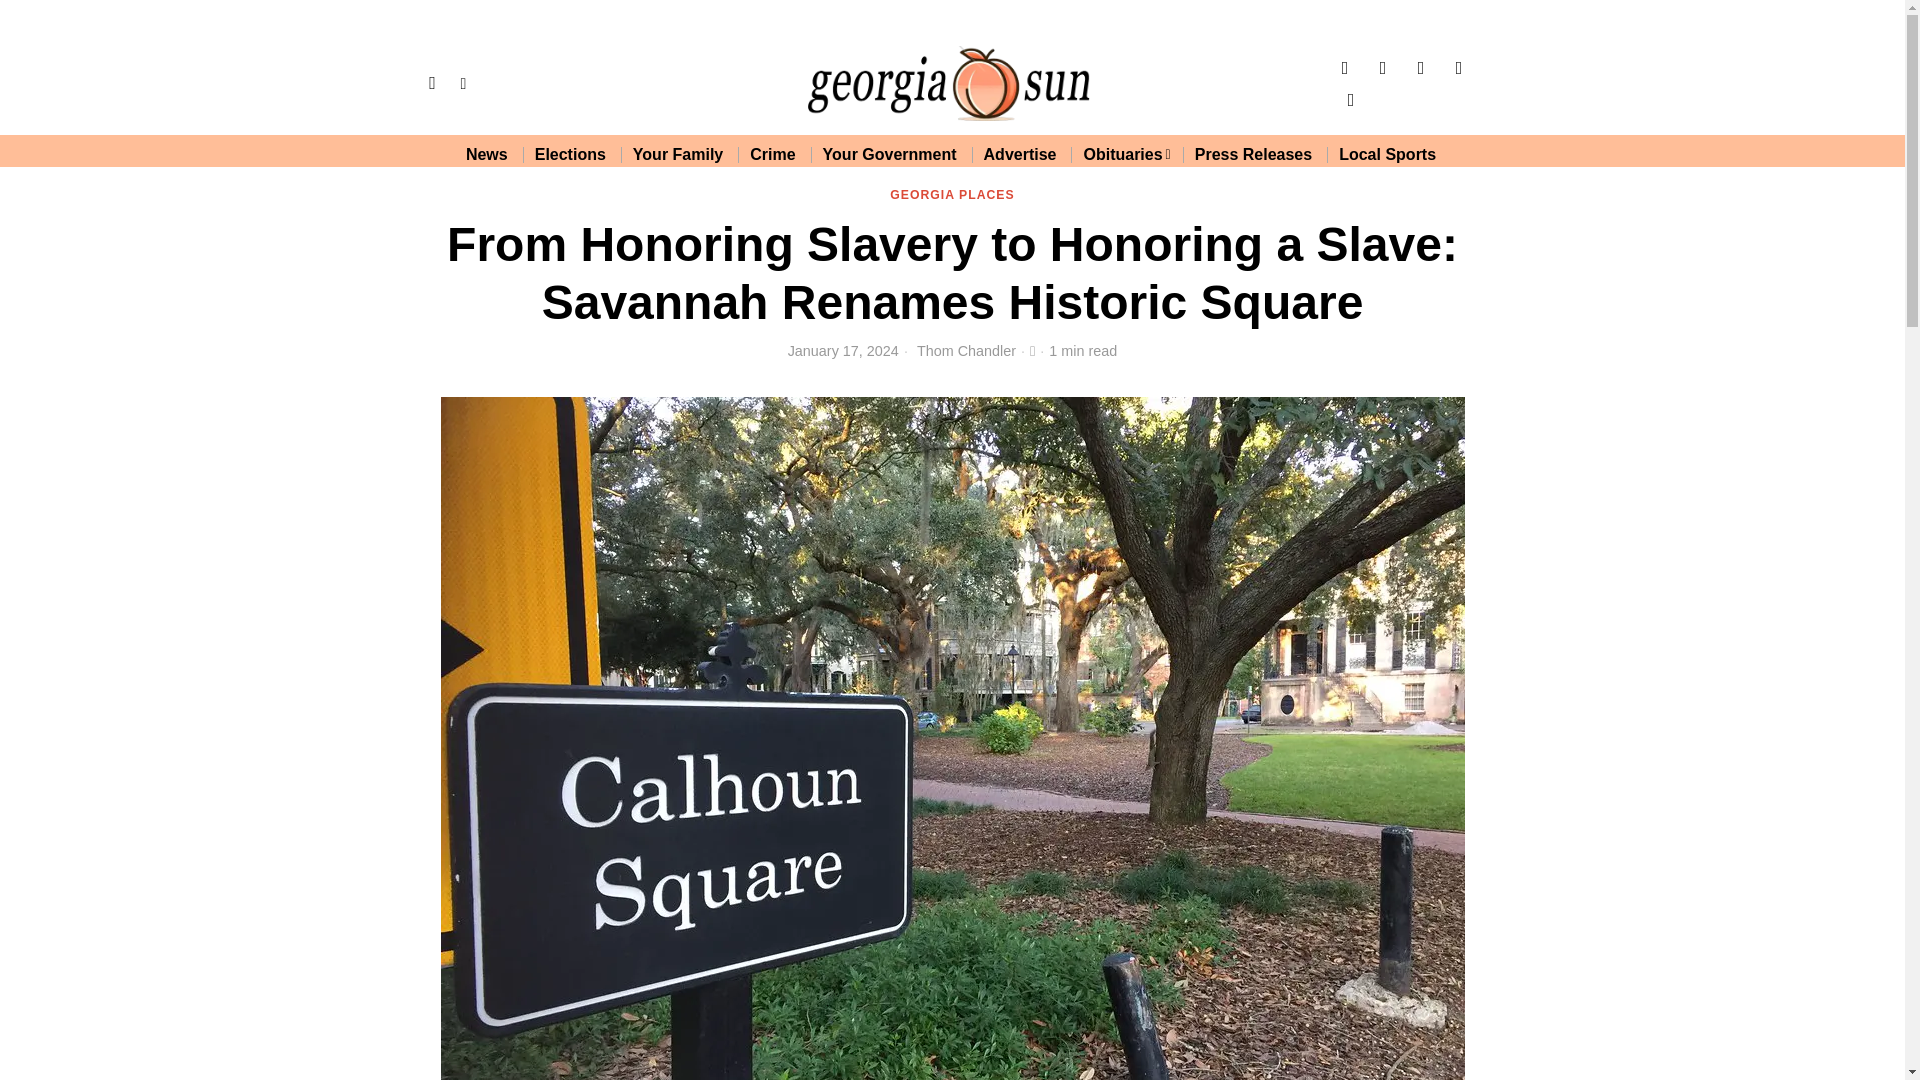  Describe the element at coordinates (678, 154) in the screenshot. I see `Your Family` at that location.